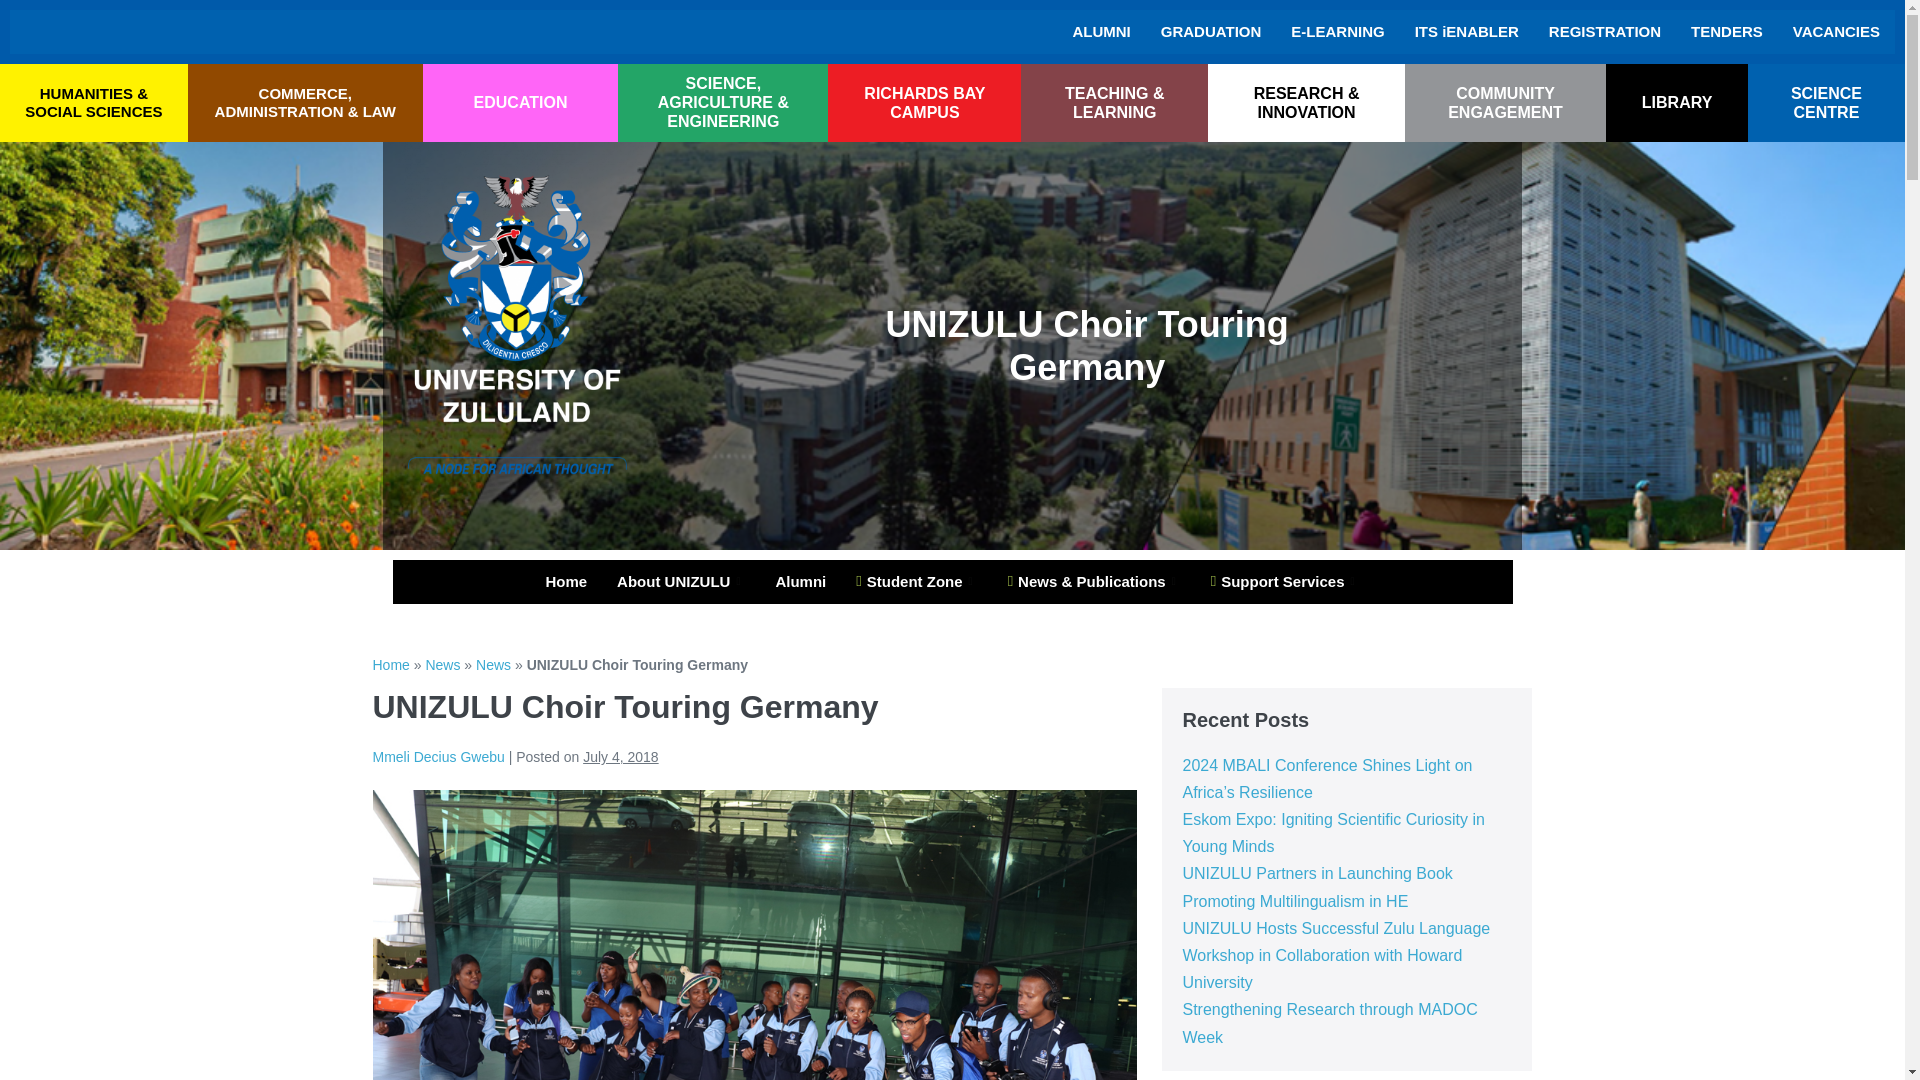  I want to click on ITS iENABLER, so click(1466, 32).